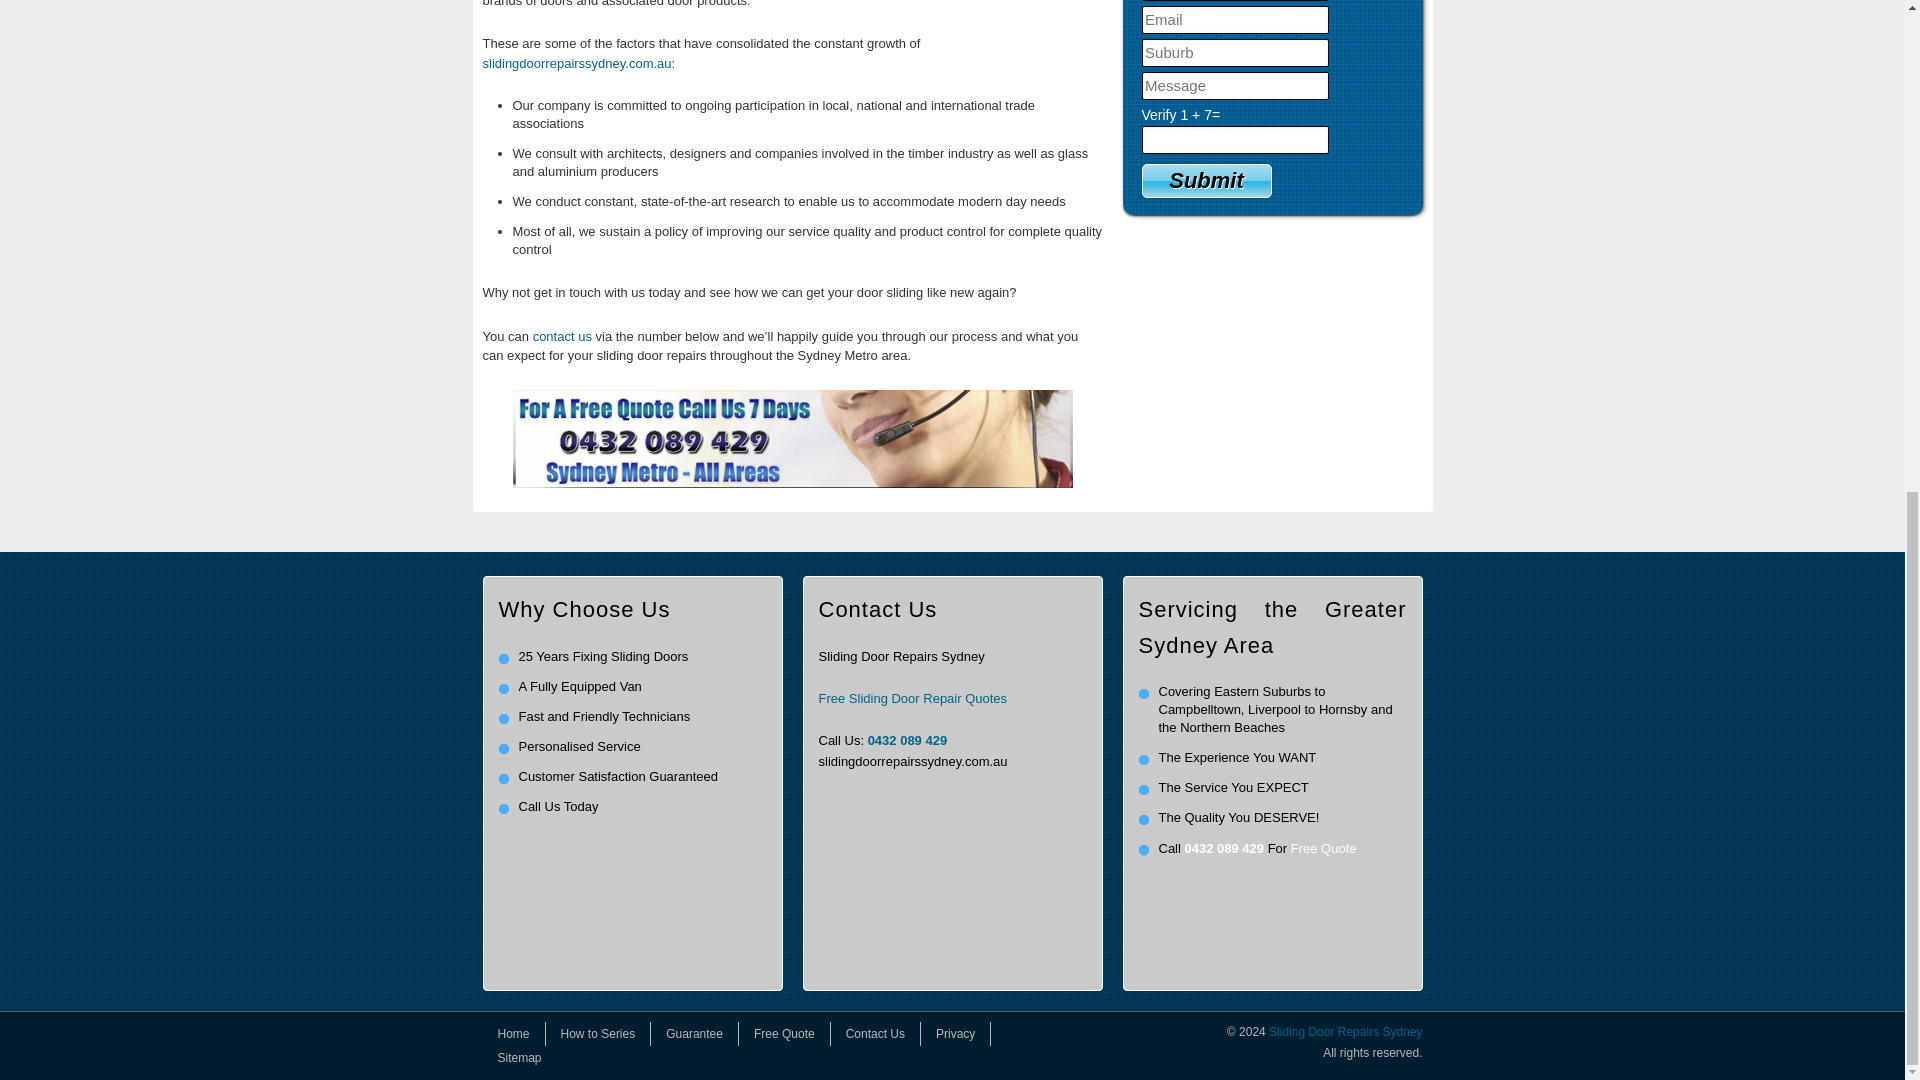  Describe the element at coordinates (908, 740) in the screenshot. I see `0432 089 429` at that location.